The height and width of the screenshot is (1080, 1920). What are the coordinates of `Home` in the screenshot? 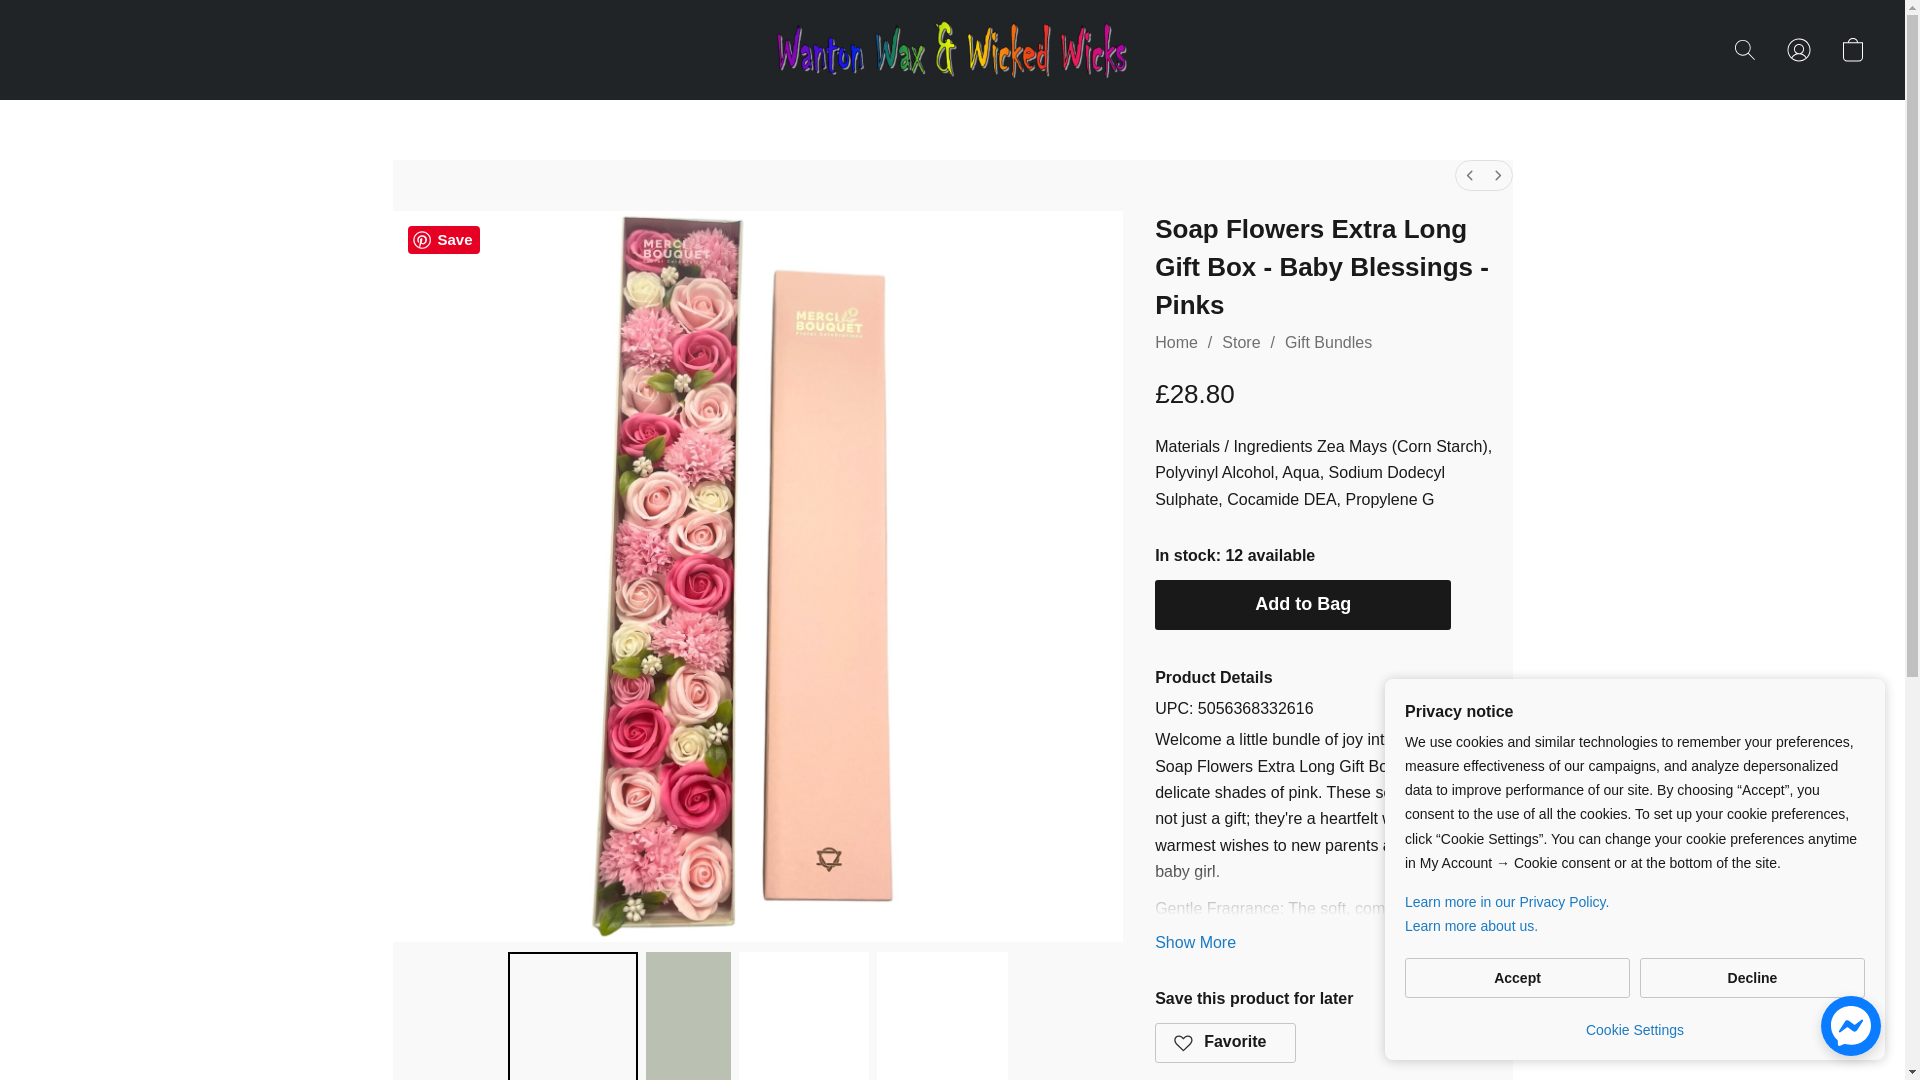 It's located at (1176, 342).